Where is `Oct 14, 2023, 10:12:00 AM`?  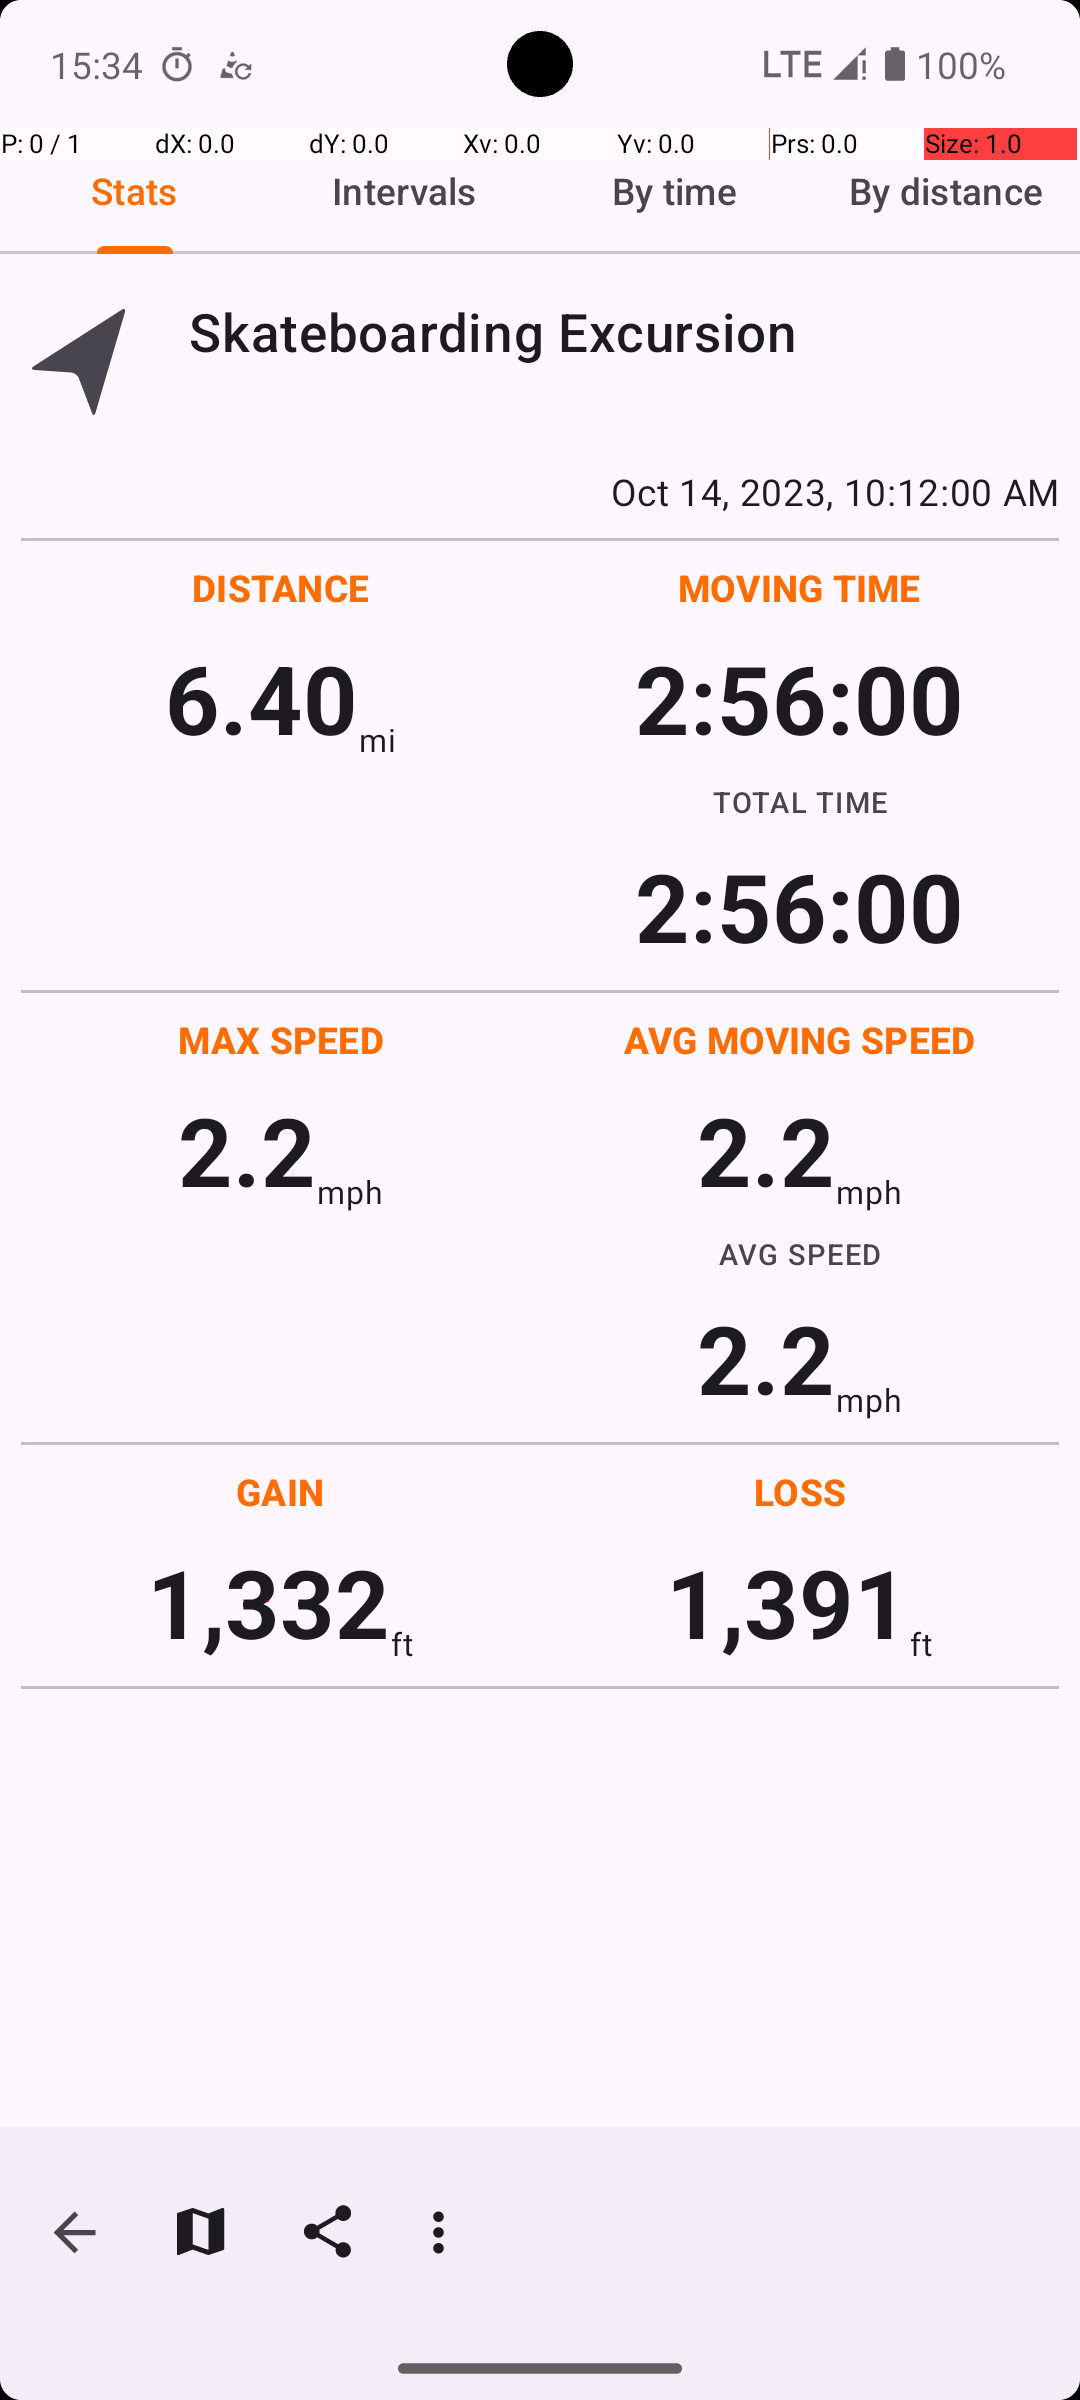
Oct 14, 2023, 10:12:00 AM is located at coordinates (540, 491).